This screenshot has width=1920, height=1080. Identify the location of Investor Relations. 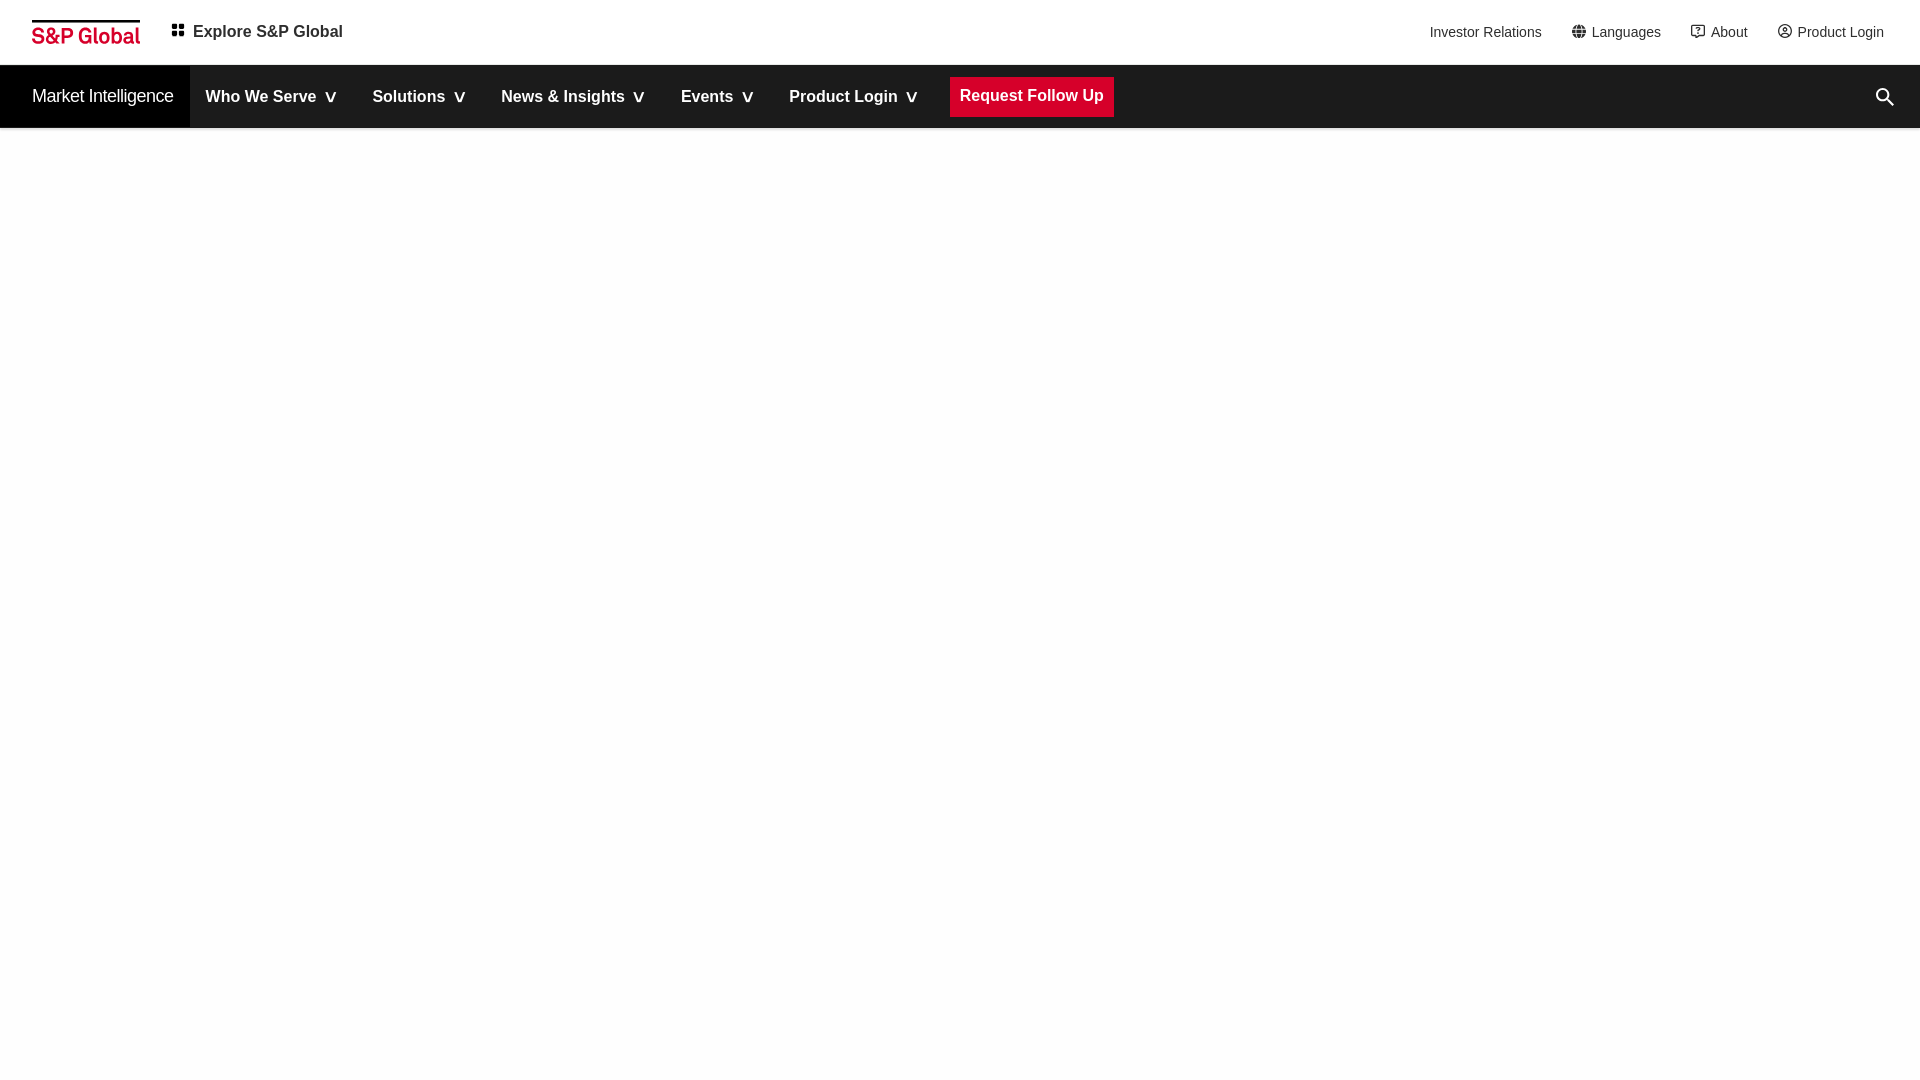
(1488, 32).